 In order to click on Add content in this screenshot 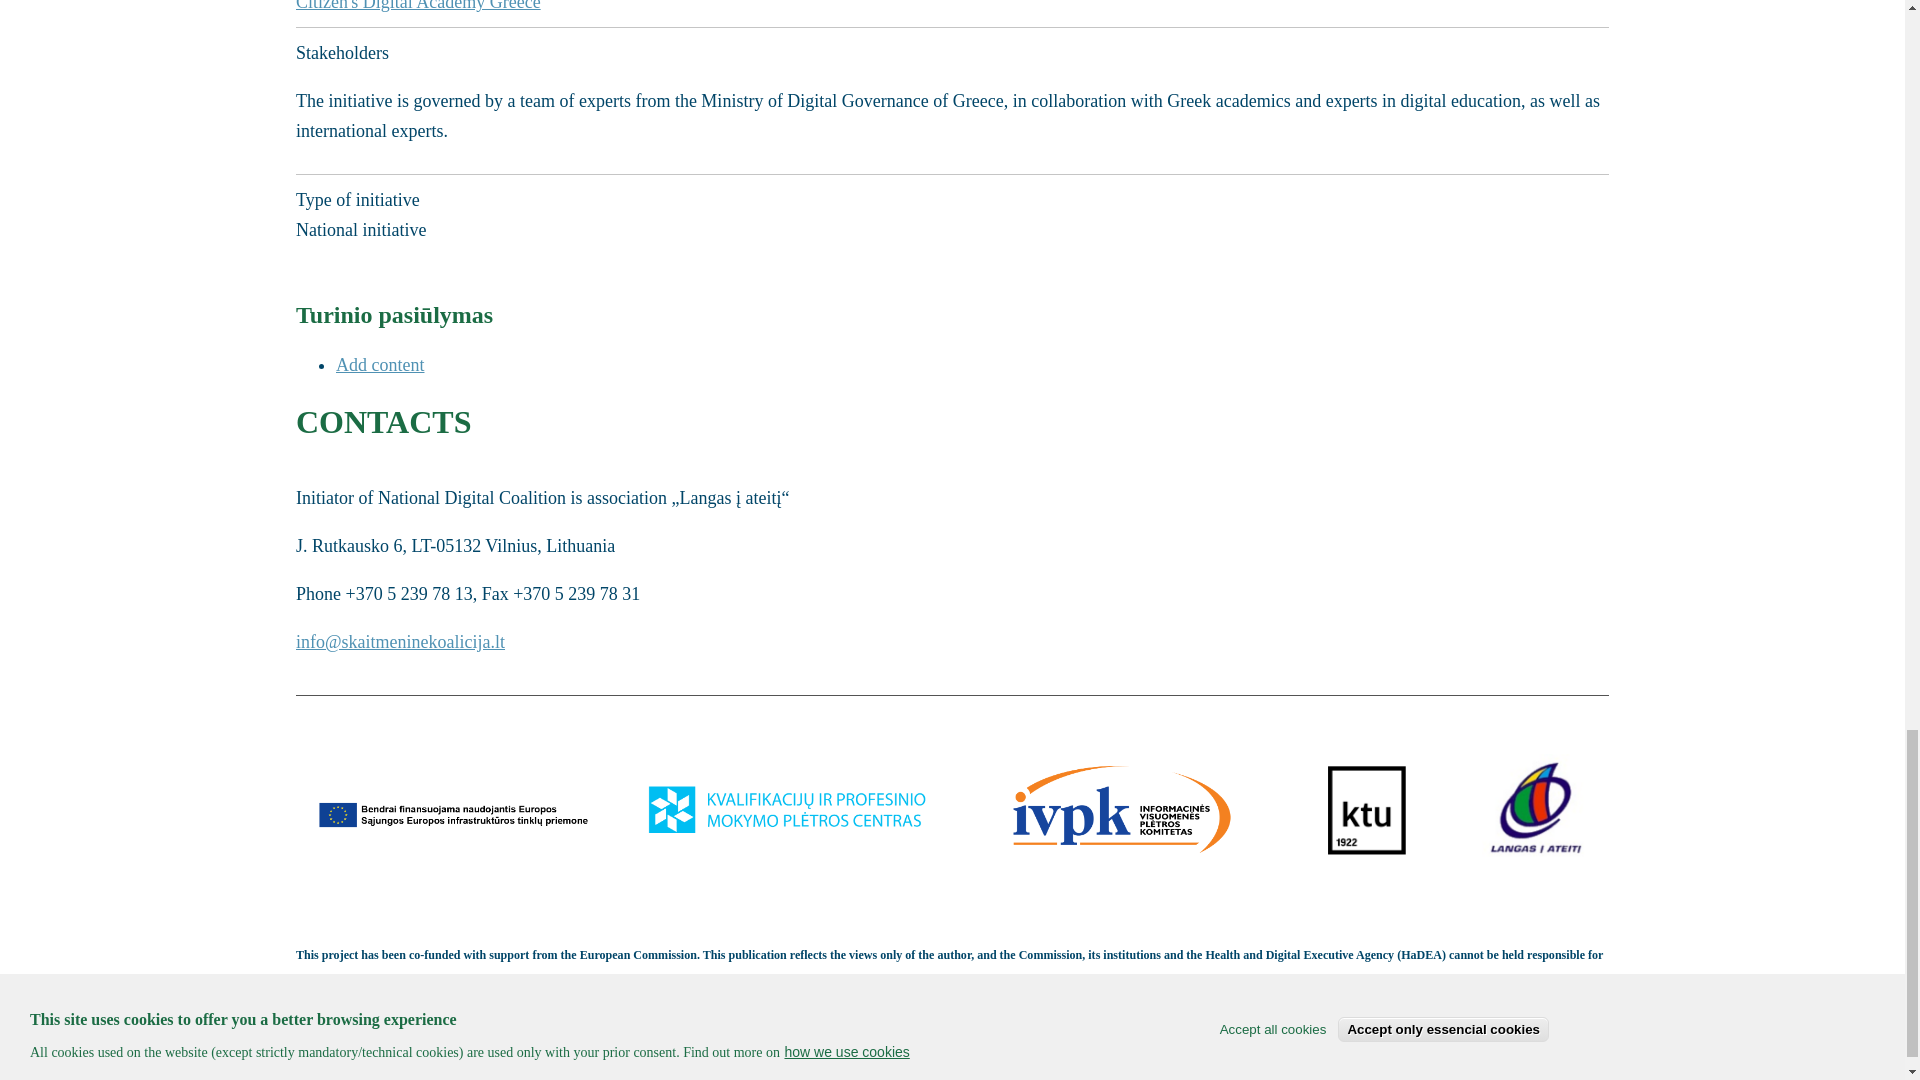, I will do `click(380, 364)`.